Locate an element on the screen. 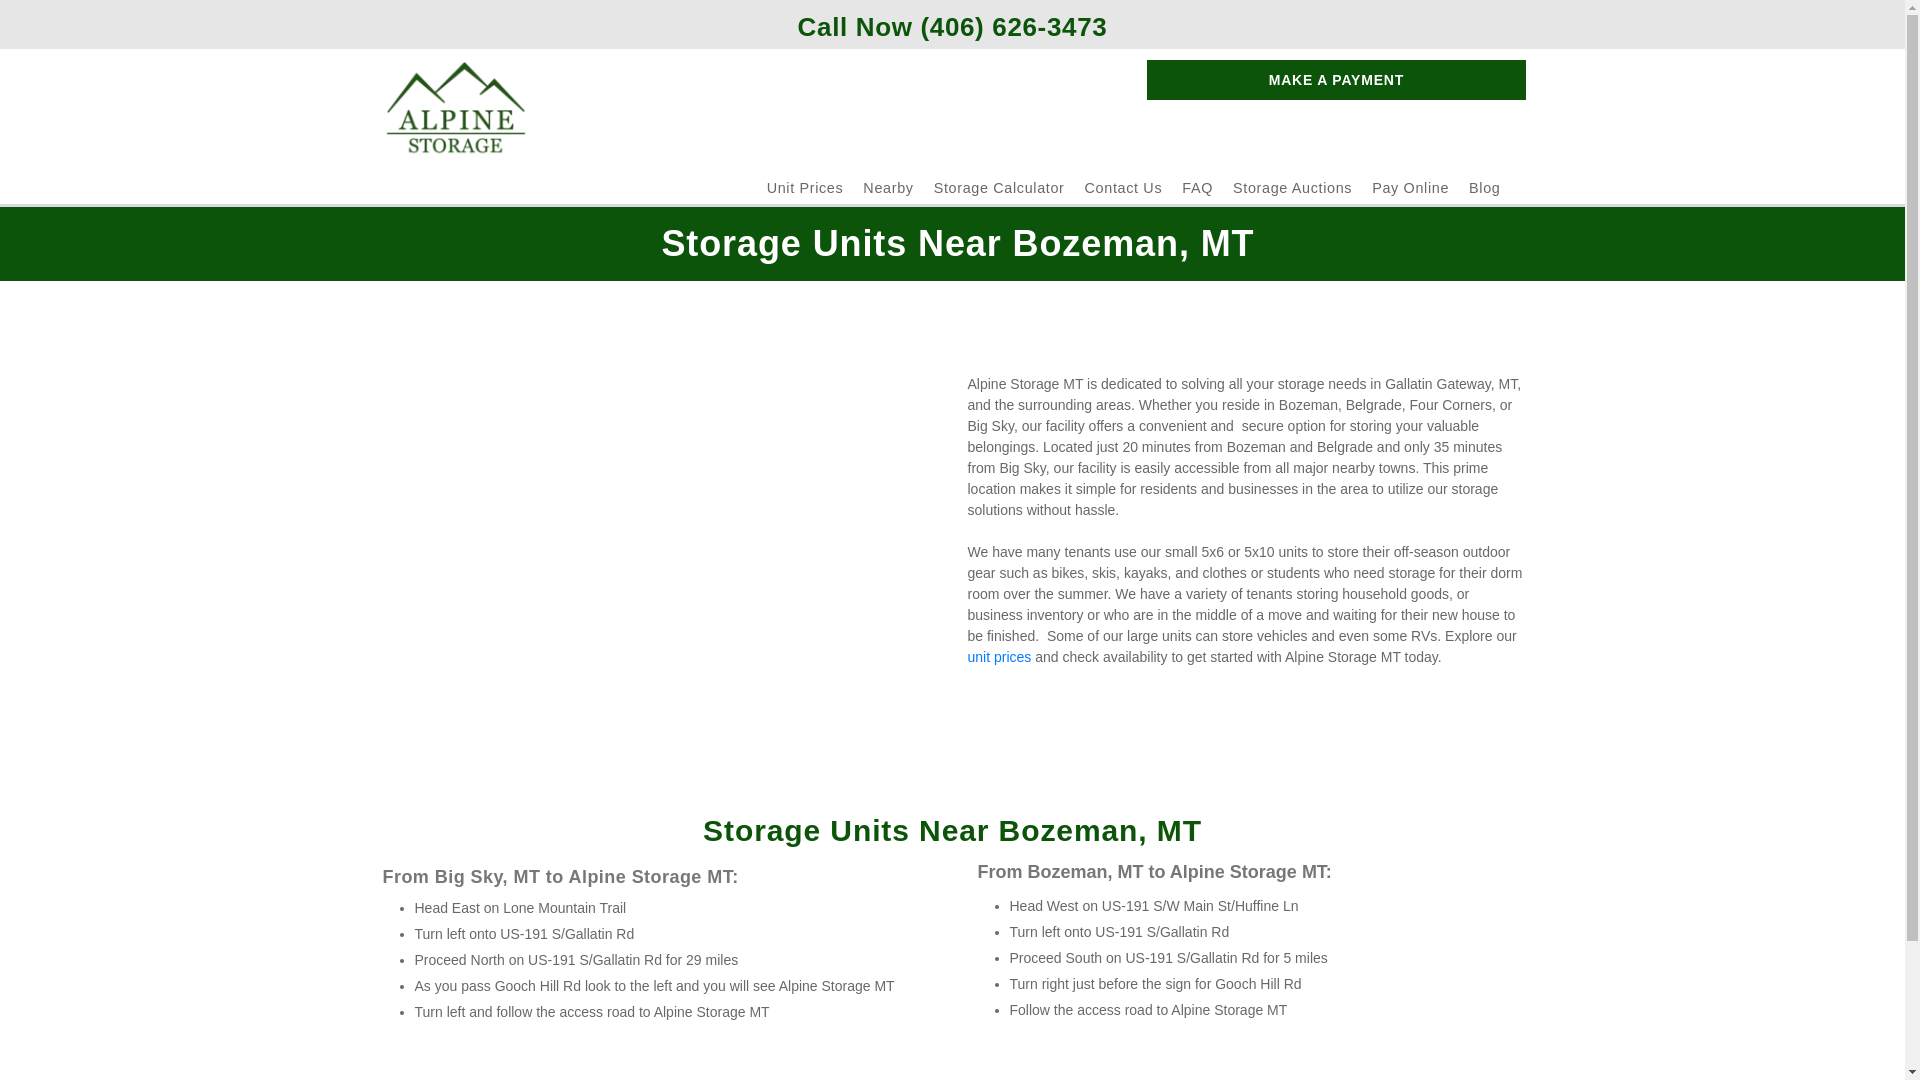 This screenshot has width=1920, height=1080. Storage Calculator is located at coordinates (999, 188).